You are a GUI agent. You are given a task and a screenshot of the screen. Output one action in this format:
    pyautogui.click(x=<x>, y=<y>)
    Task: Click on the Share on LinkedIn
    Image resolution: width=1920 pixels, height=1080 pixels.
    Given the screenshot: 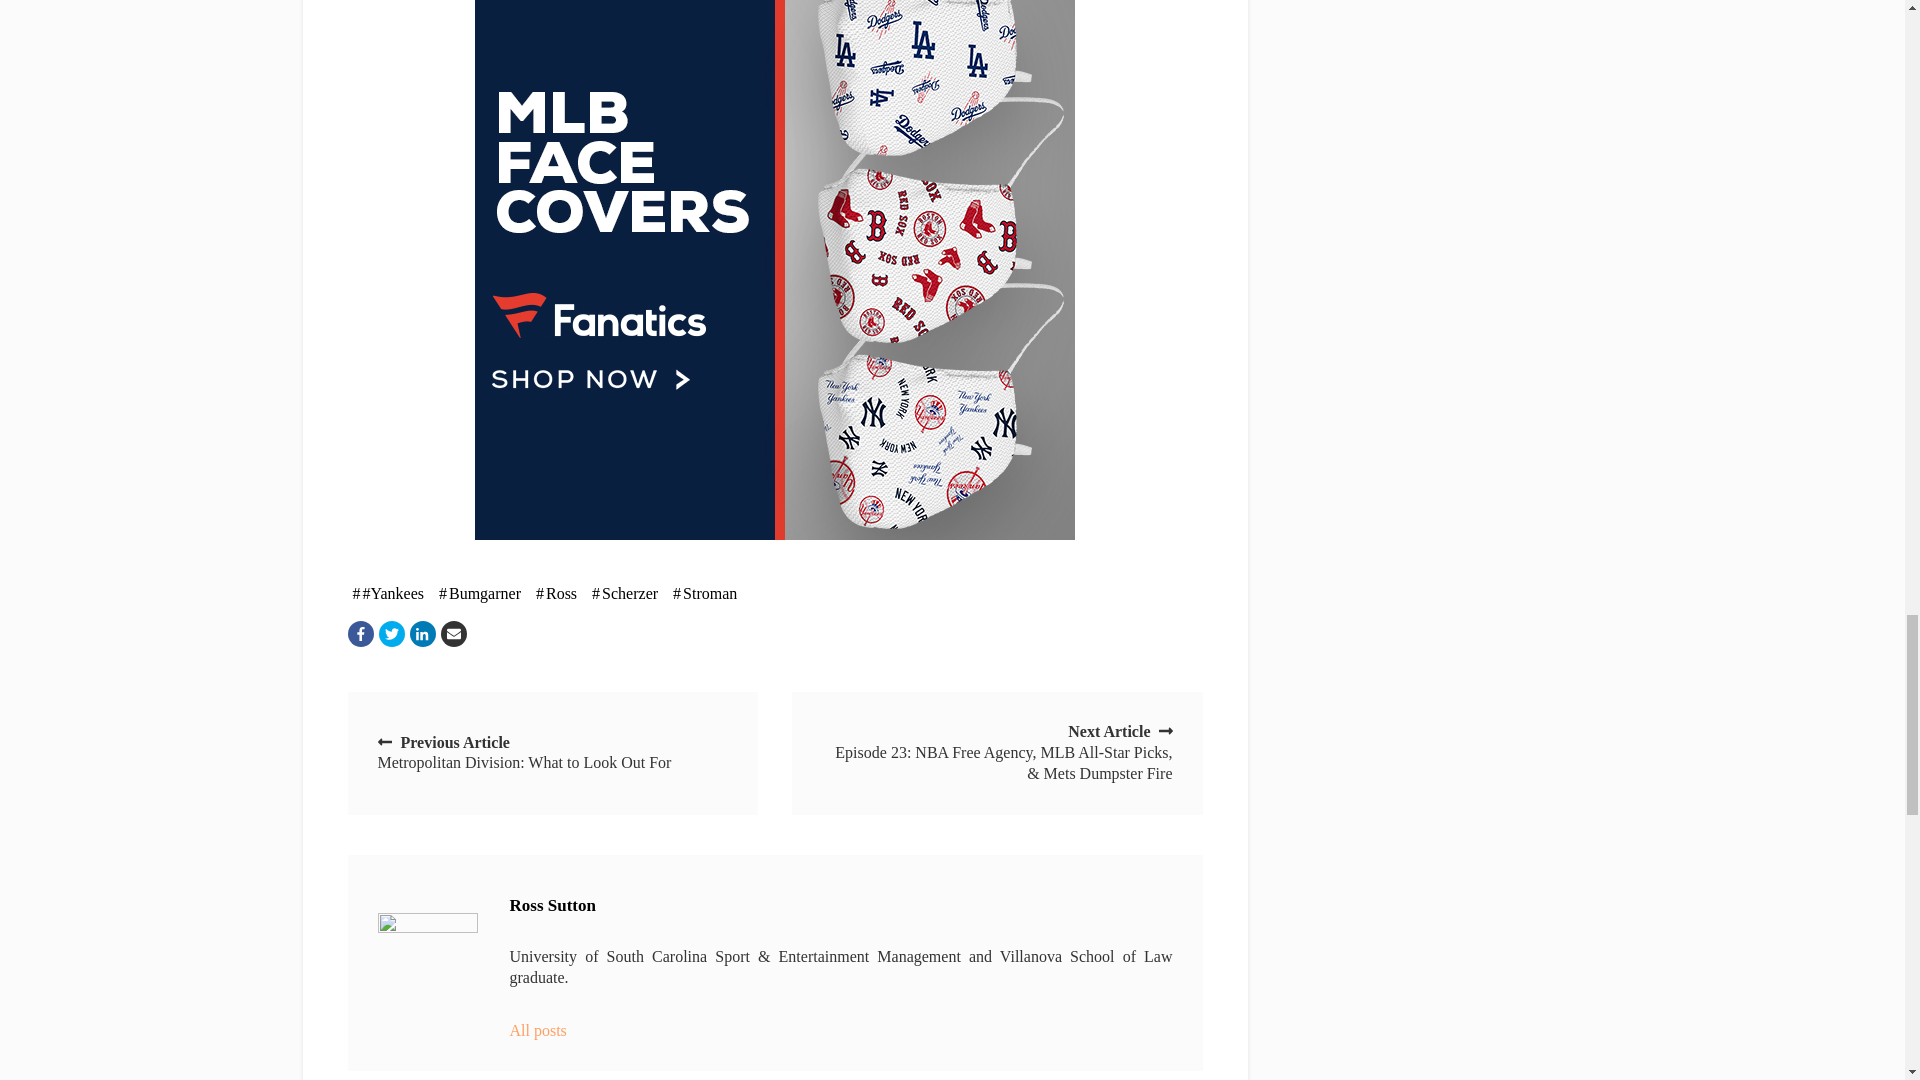 What is the action you would take?
    pyautogui.click(x=422, y=634)
    